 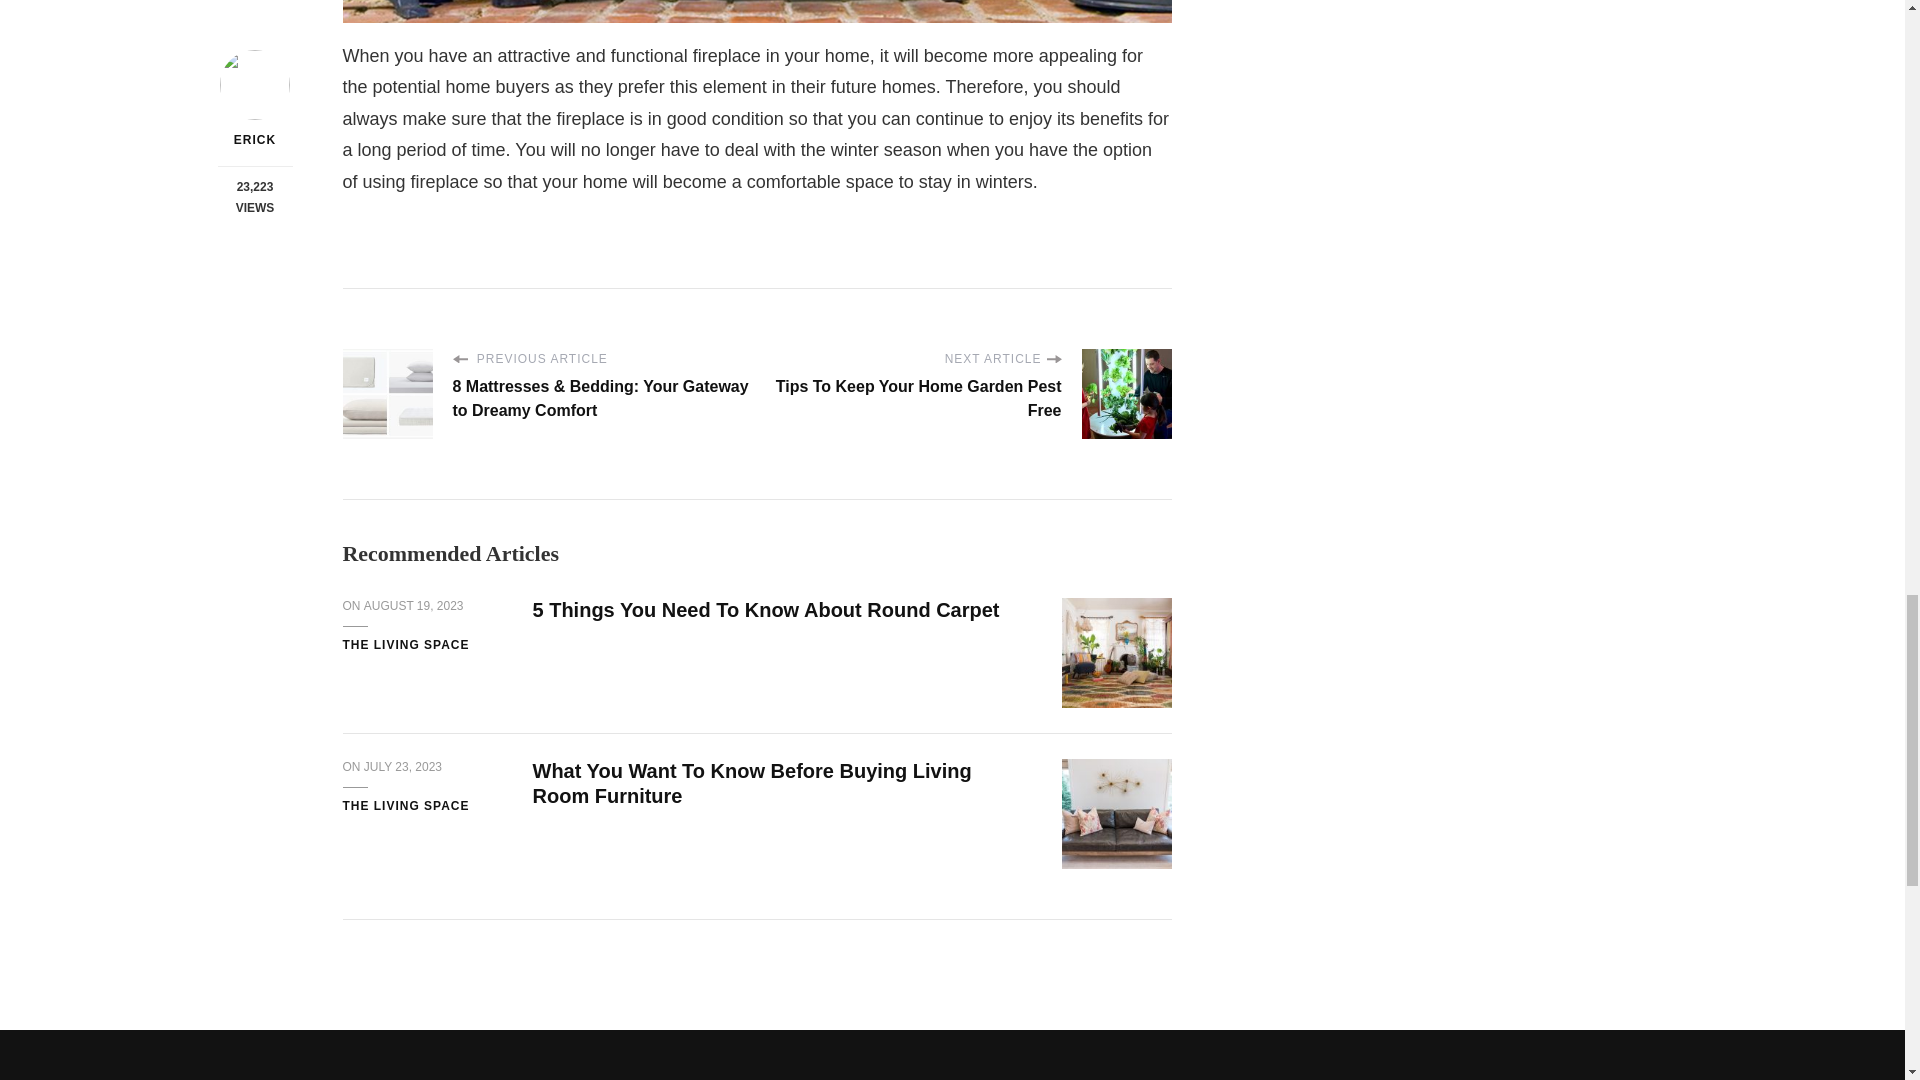 I want to click on What You Want To Know Before Buying Living Room Furniture, so click(x=751, y=783).